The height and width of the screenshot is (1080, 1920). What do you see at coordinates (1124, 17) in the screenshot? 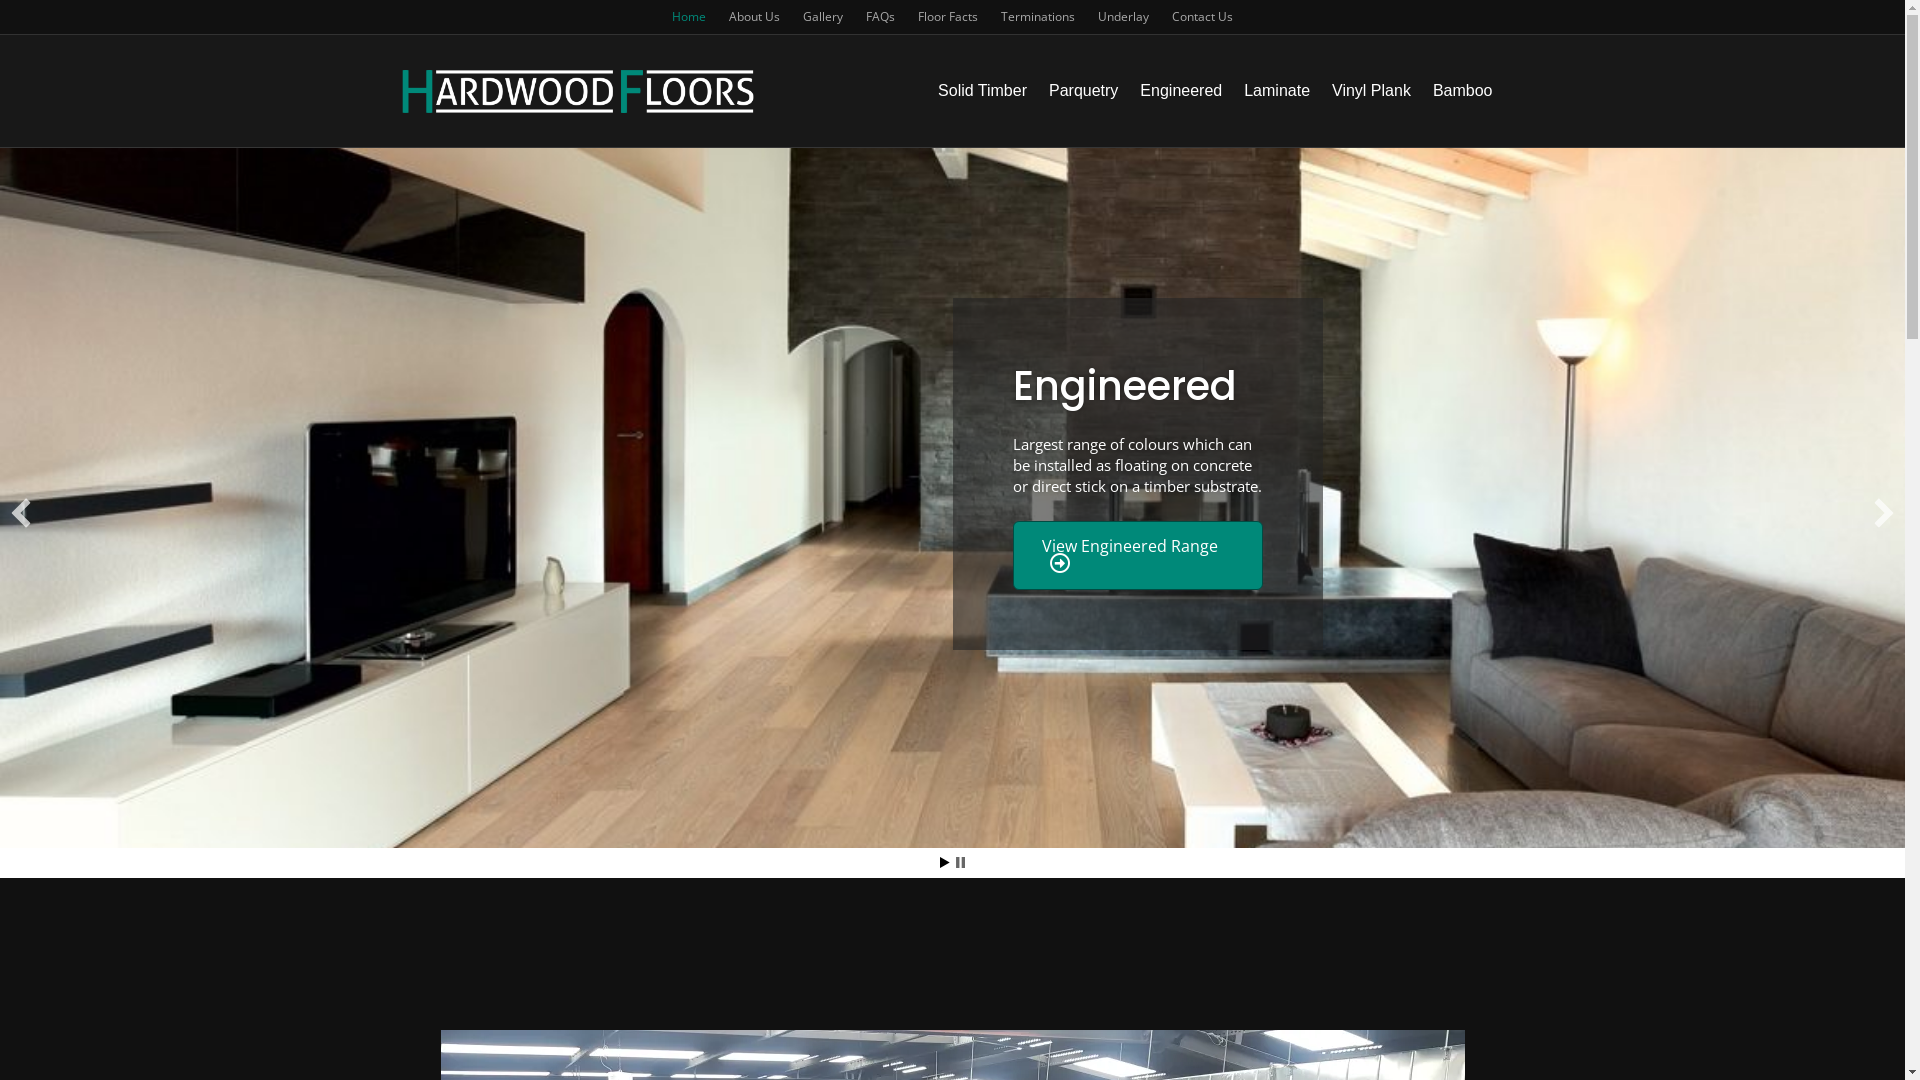
I see `Underlay` at bounding box center [1124, 17].